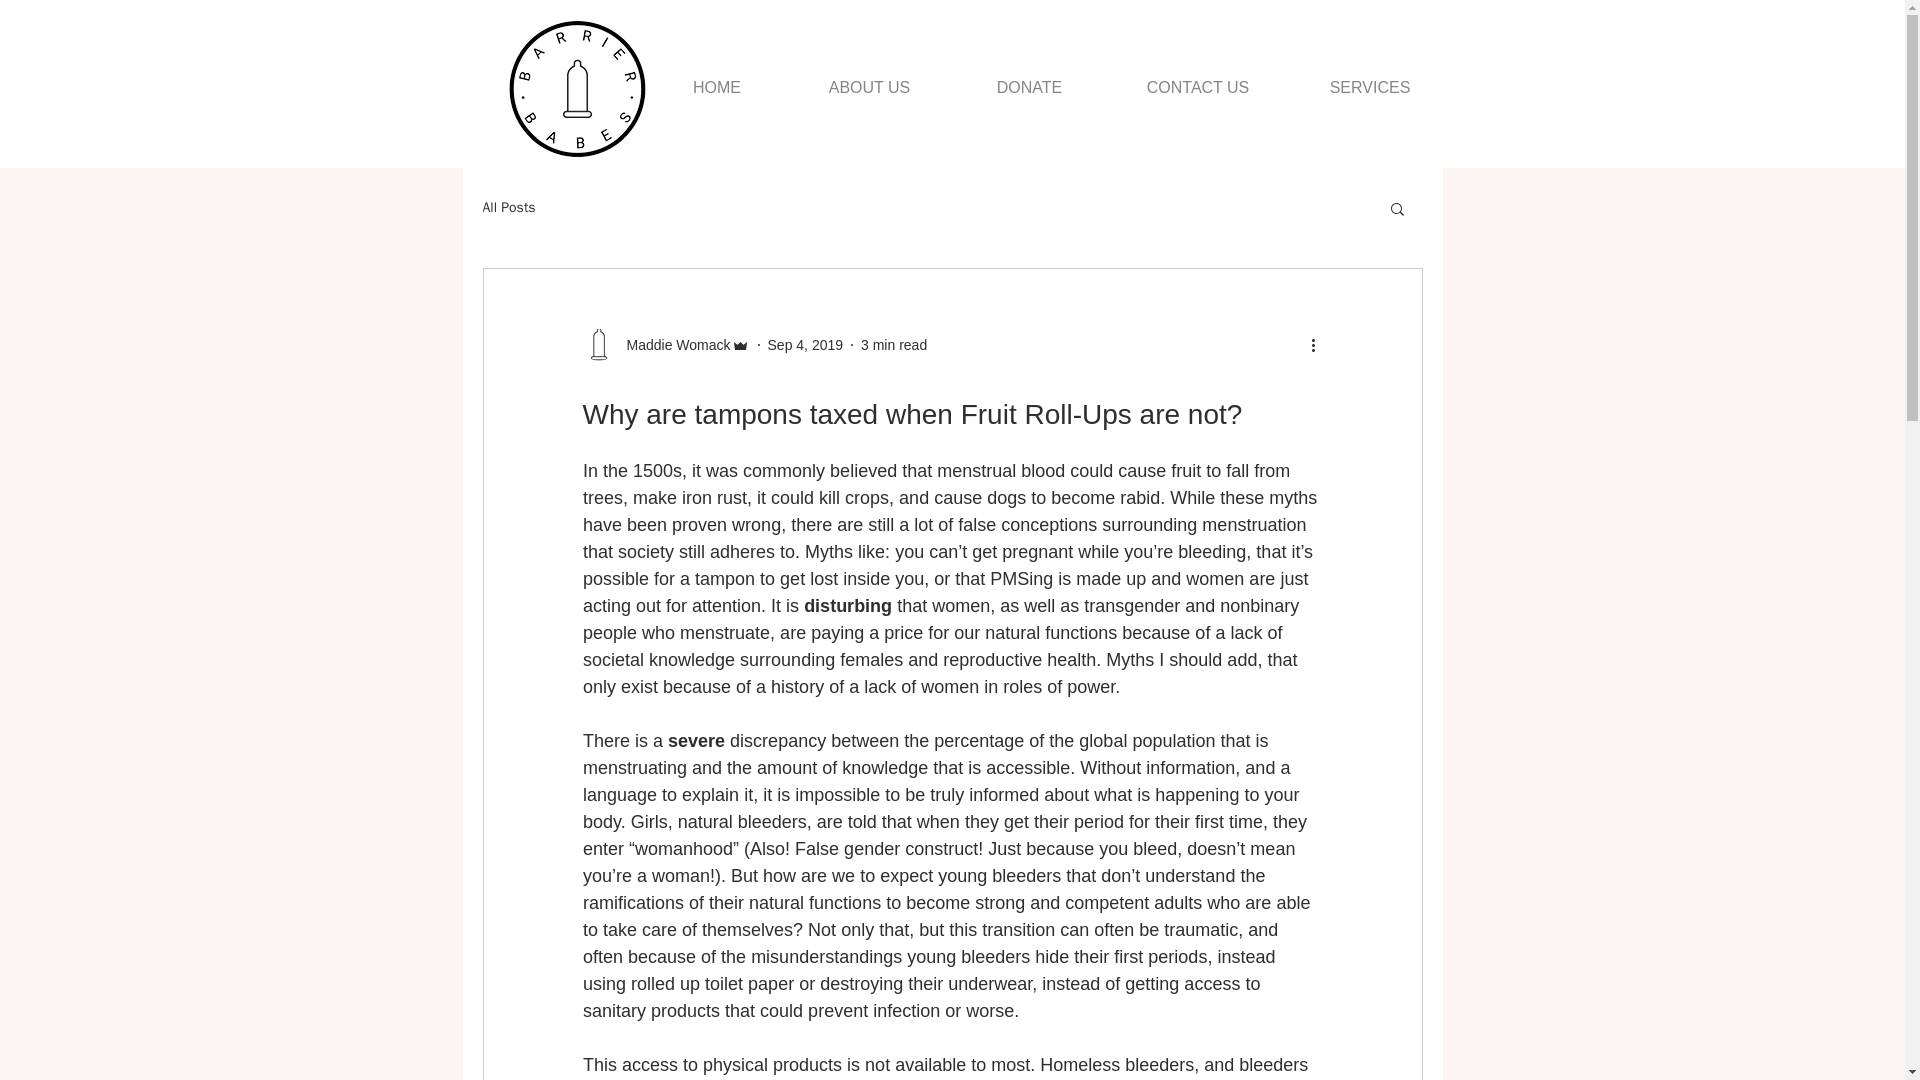 This screenshot has width=1920, height=1080. What do you see at coordinates (1198, 78) in the screenshot?
I see `CONTACT US` at bounding box center [1198, 78].